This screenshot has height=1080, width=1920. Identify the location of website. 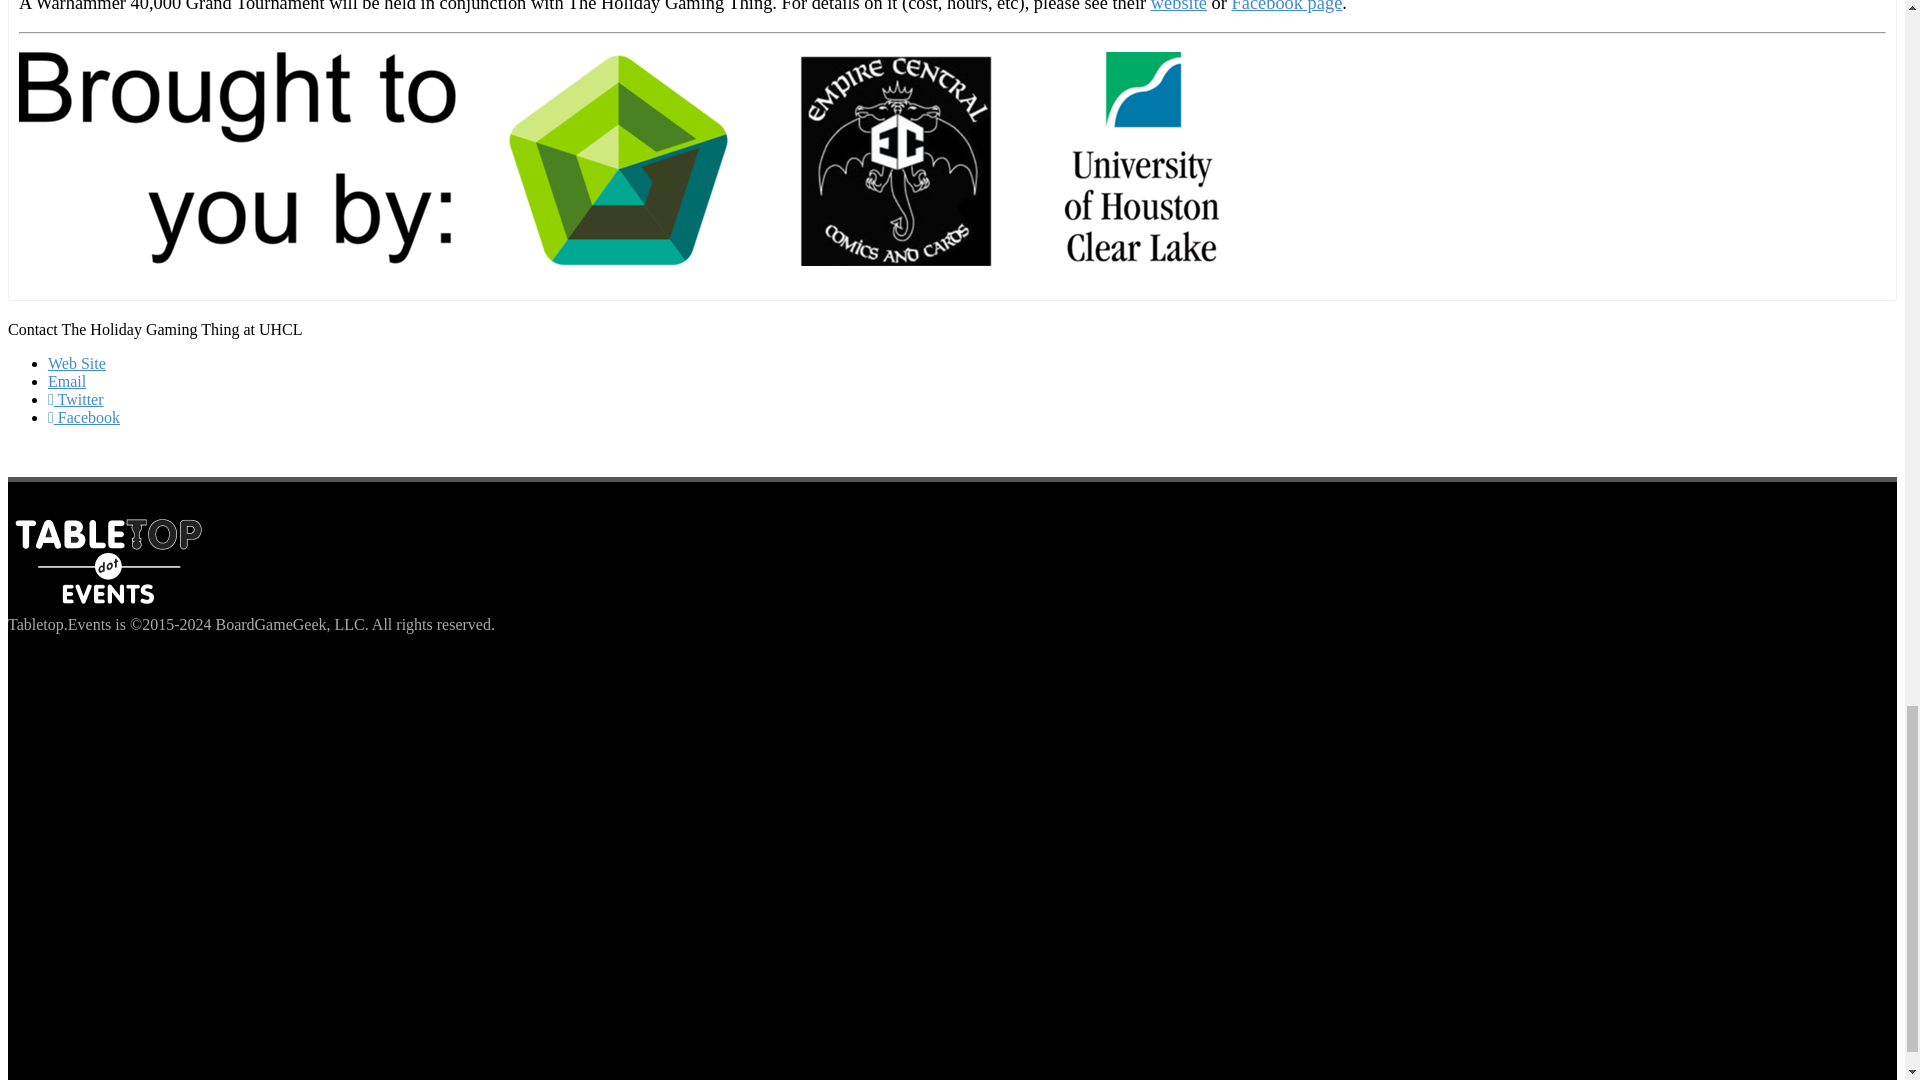
(1178, 6).